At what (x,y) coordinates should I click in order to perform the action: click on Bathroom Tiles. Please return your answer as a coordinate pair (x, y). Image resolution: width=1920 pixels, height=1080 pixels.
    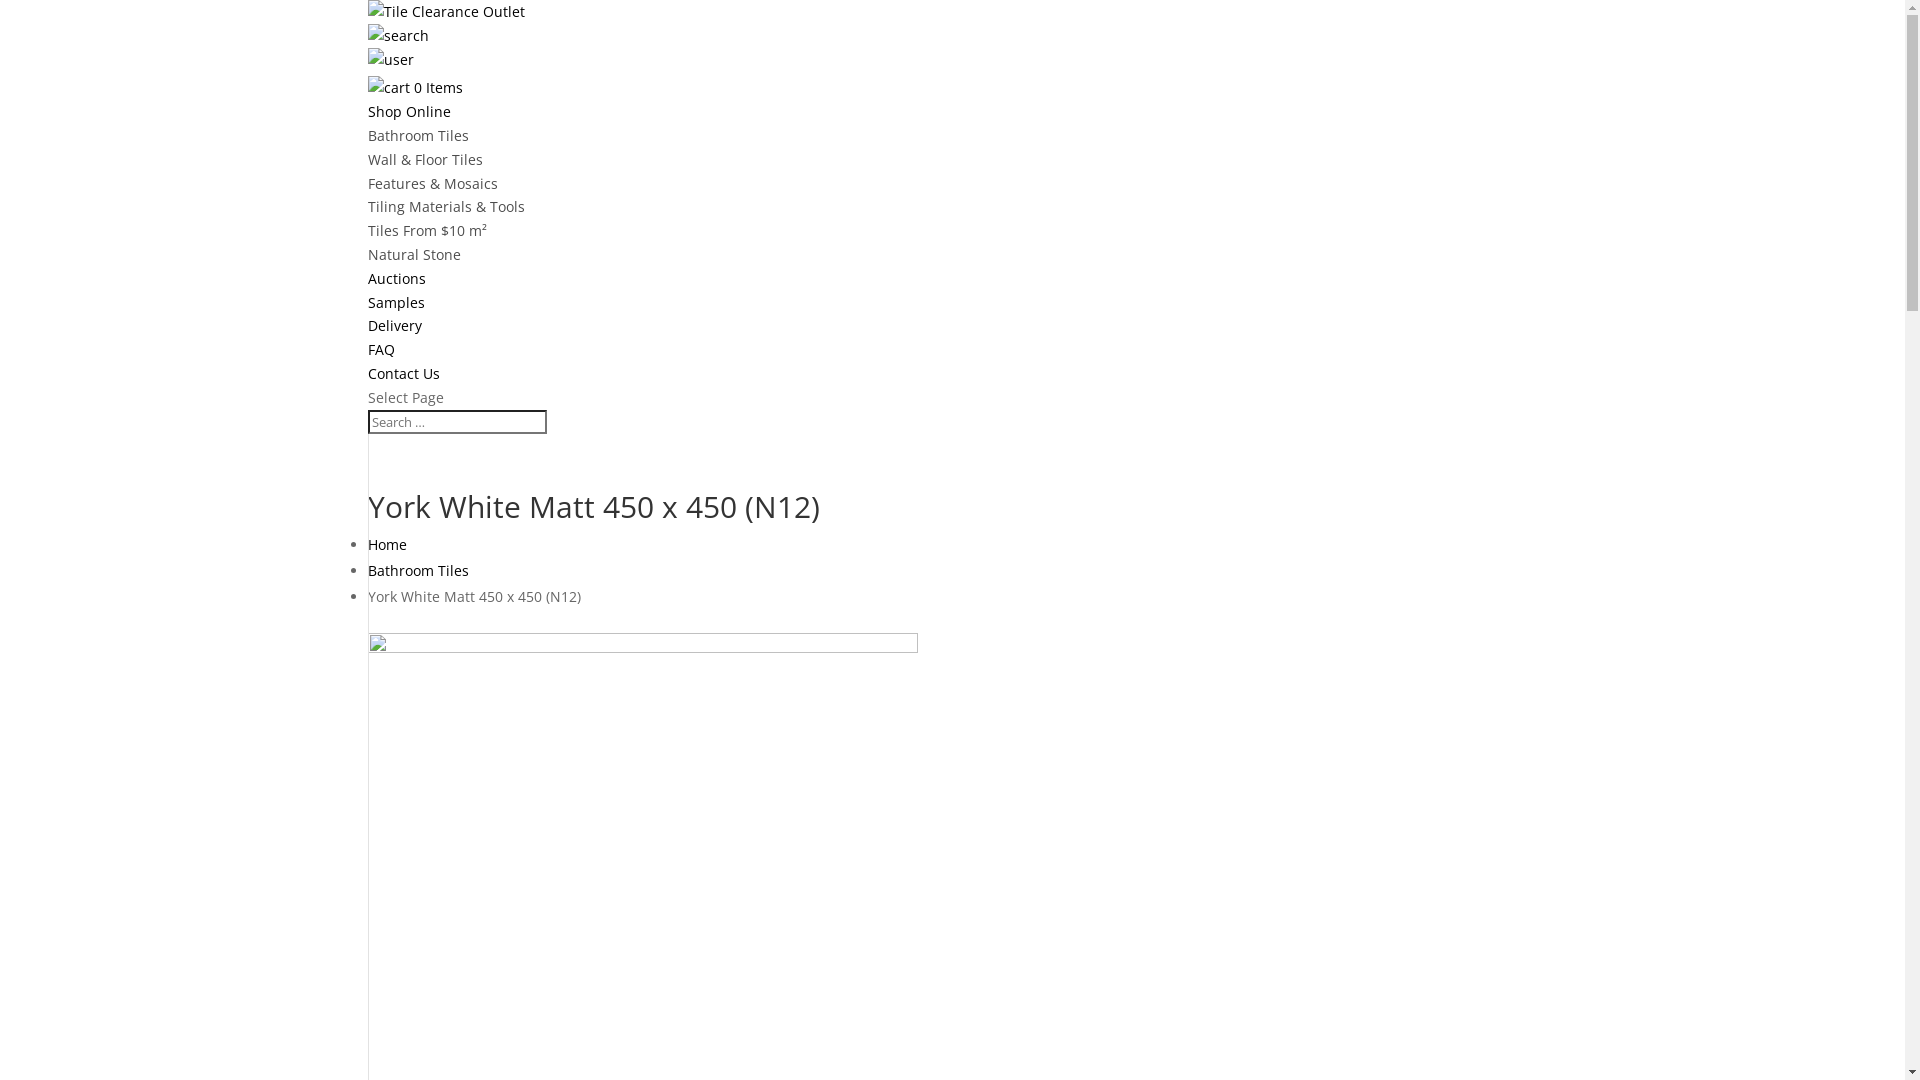
    Looking at the image, I should click on (418, 136).